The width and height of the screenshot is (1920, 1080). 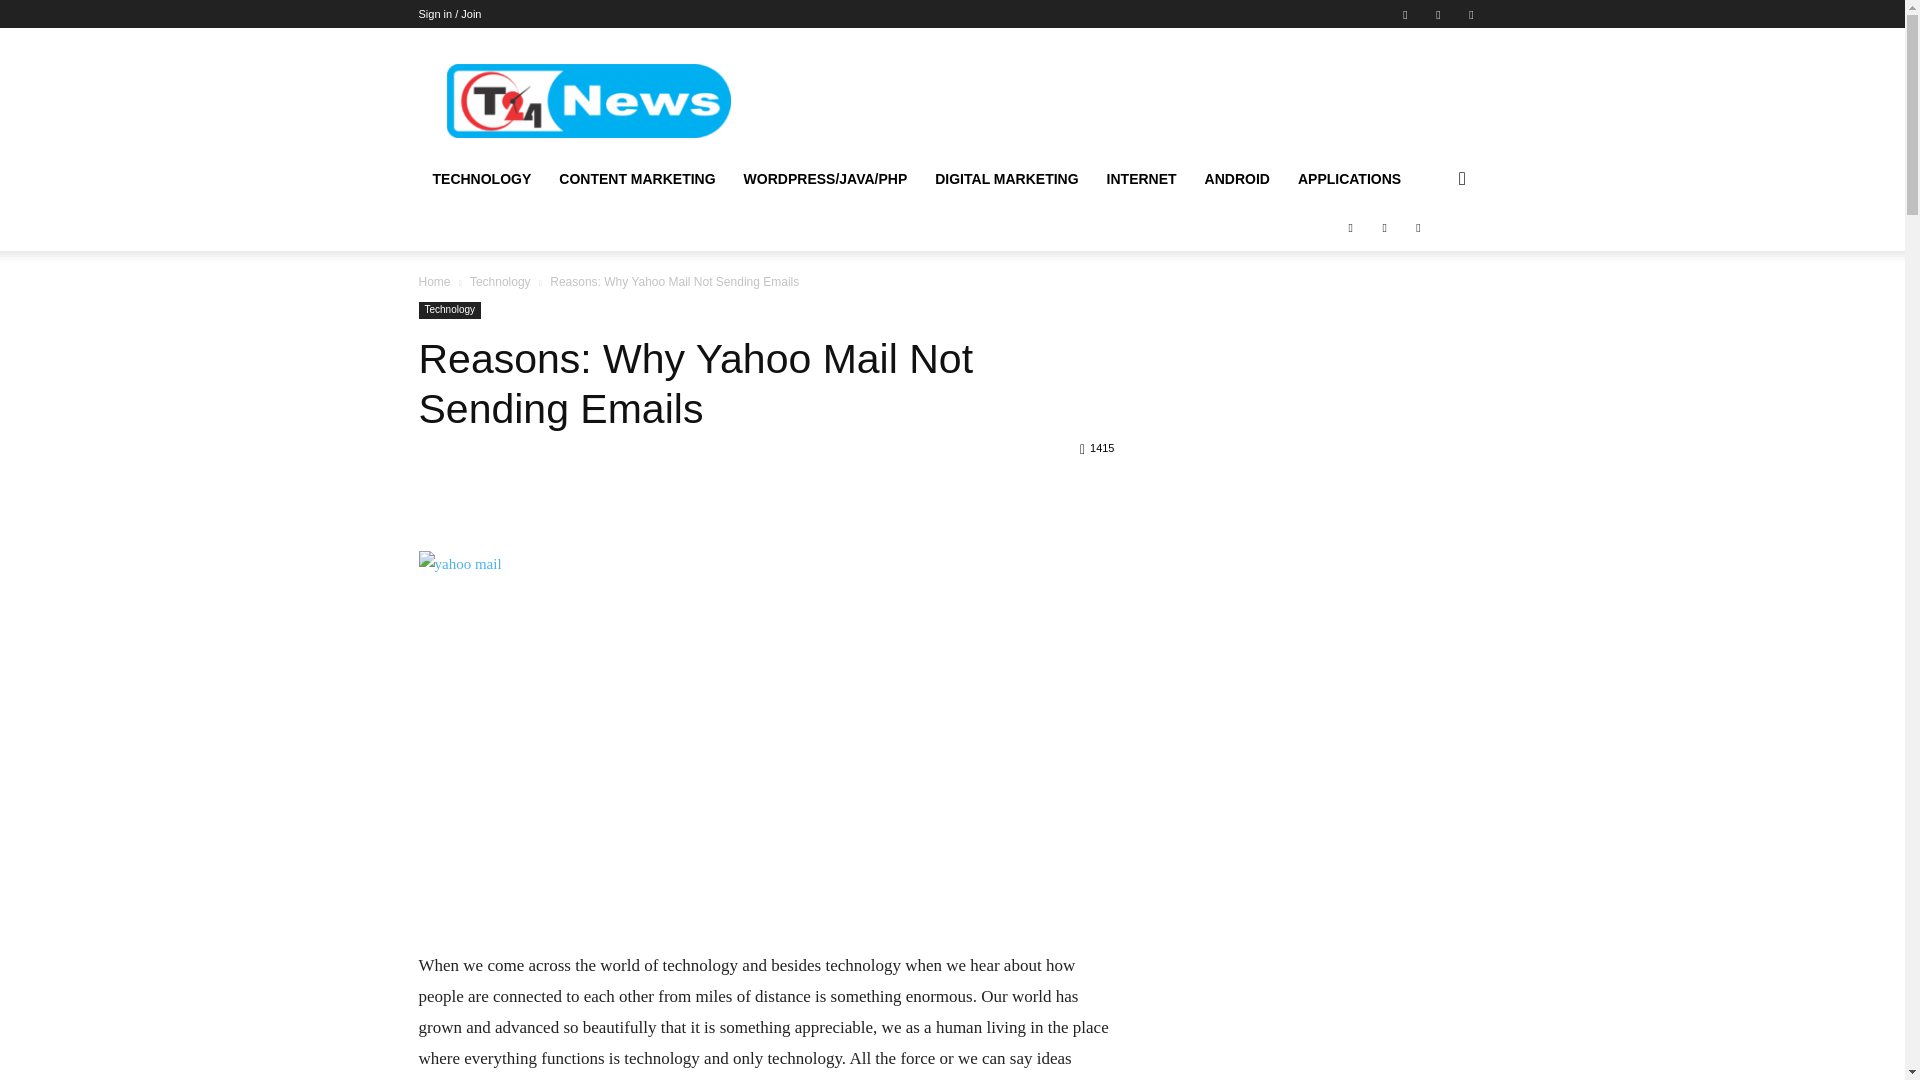 What do you see at coordinates (1237, 179) in the screenshot?
I see `ANDROID` at bounding box center [1237, 179].